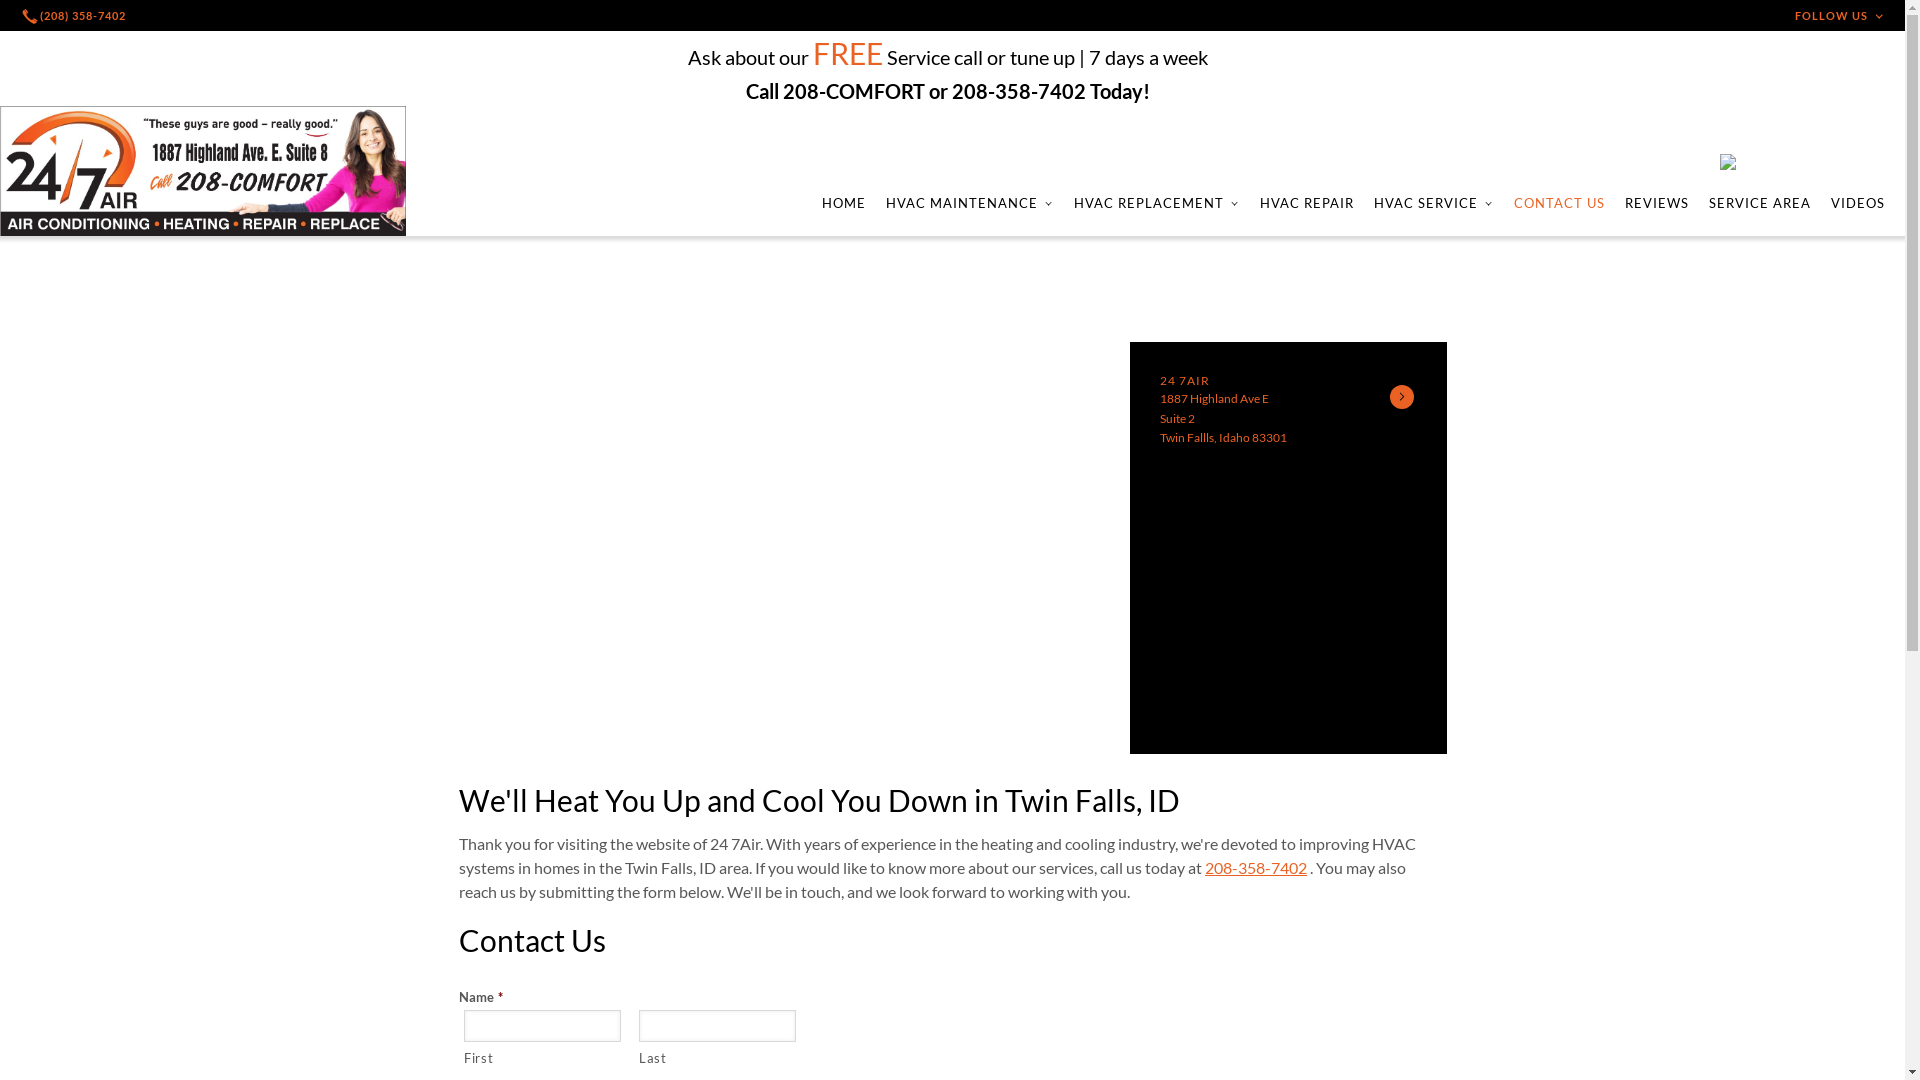 This screenshot has width=1920, height=1080. Describe the element at coordinates (1858, 203) in the screenshot. I see `VIDEOS` at that location.